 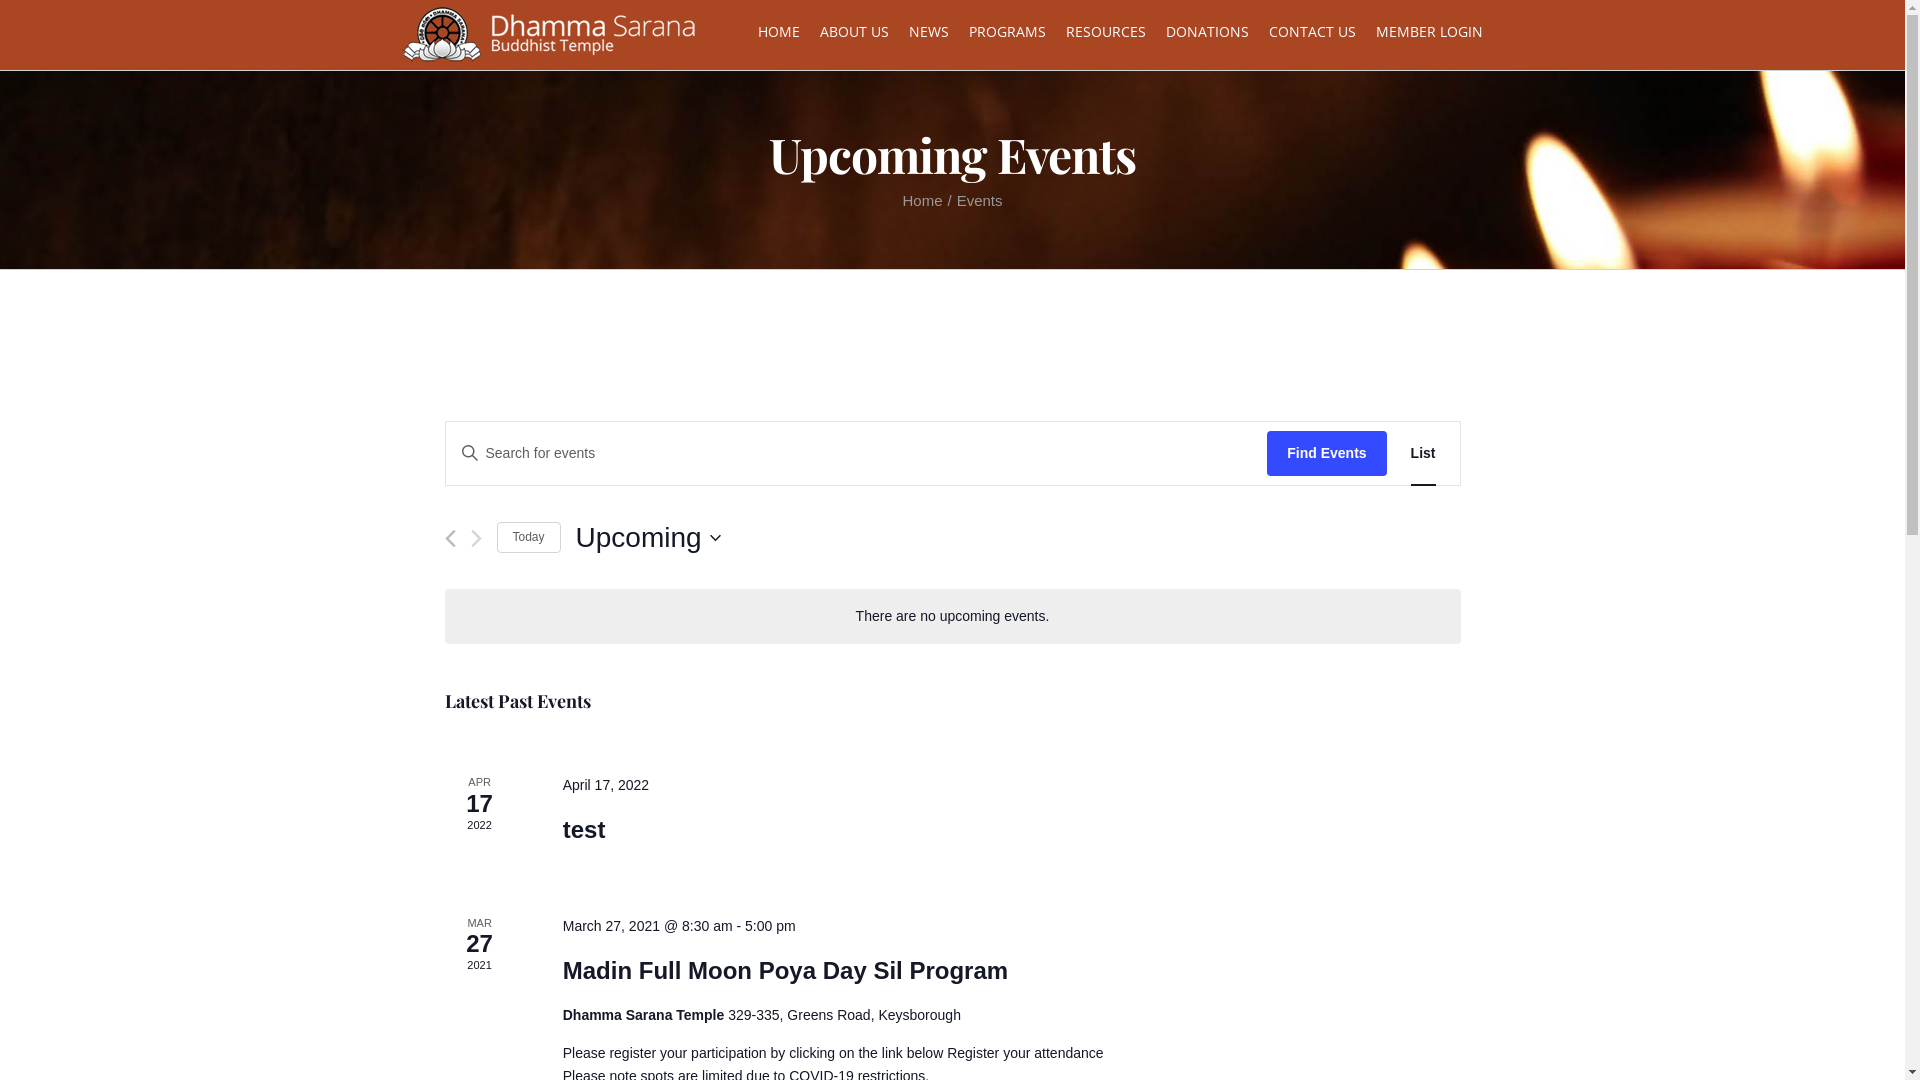 I want to click on RESOURCES, so click(x=1106, y=30).